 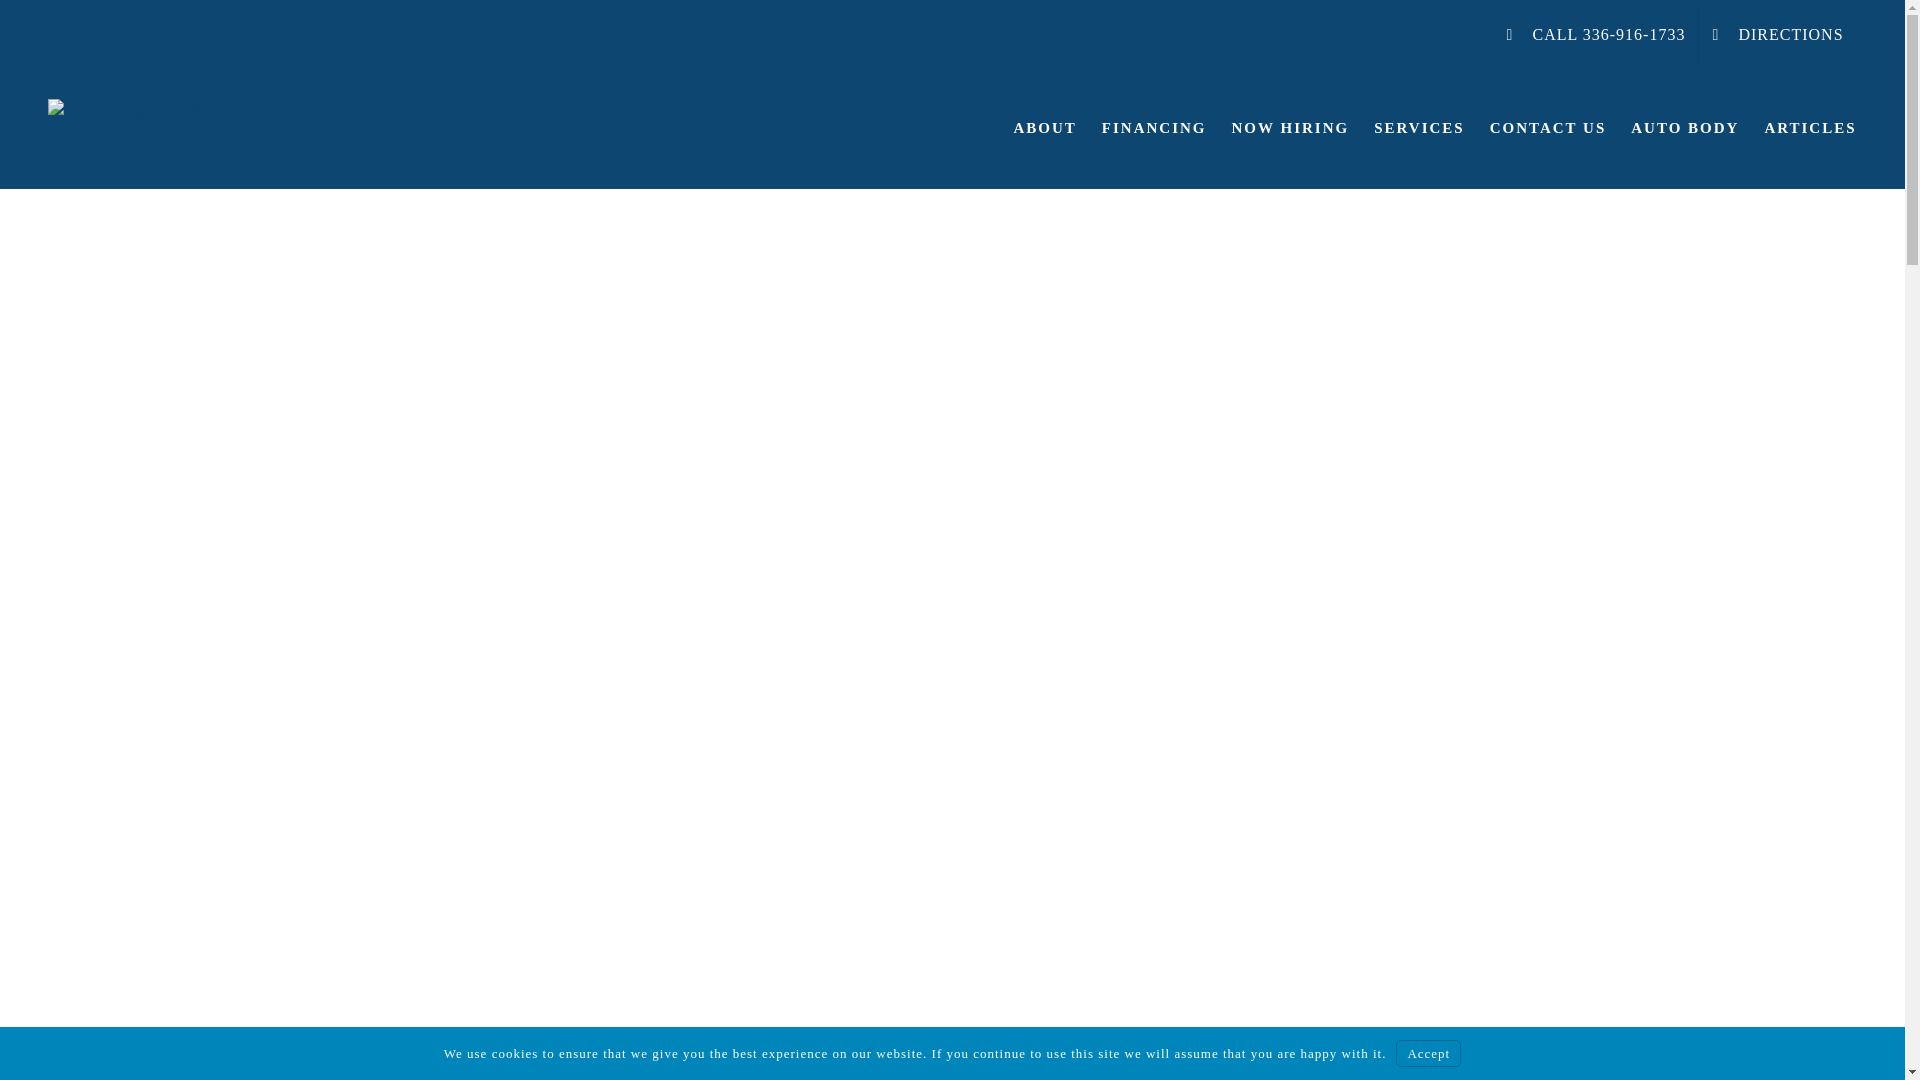 I want to click on CONTACT US, so click(x=1548, y=128).